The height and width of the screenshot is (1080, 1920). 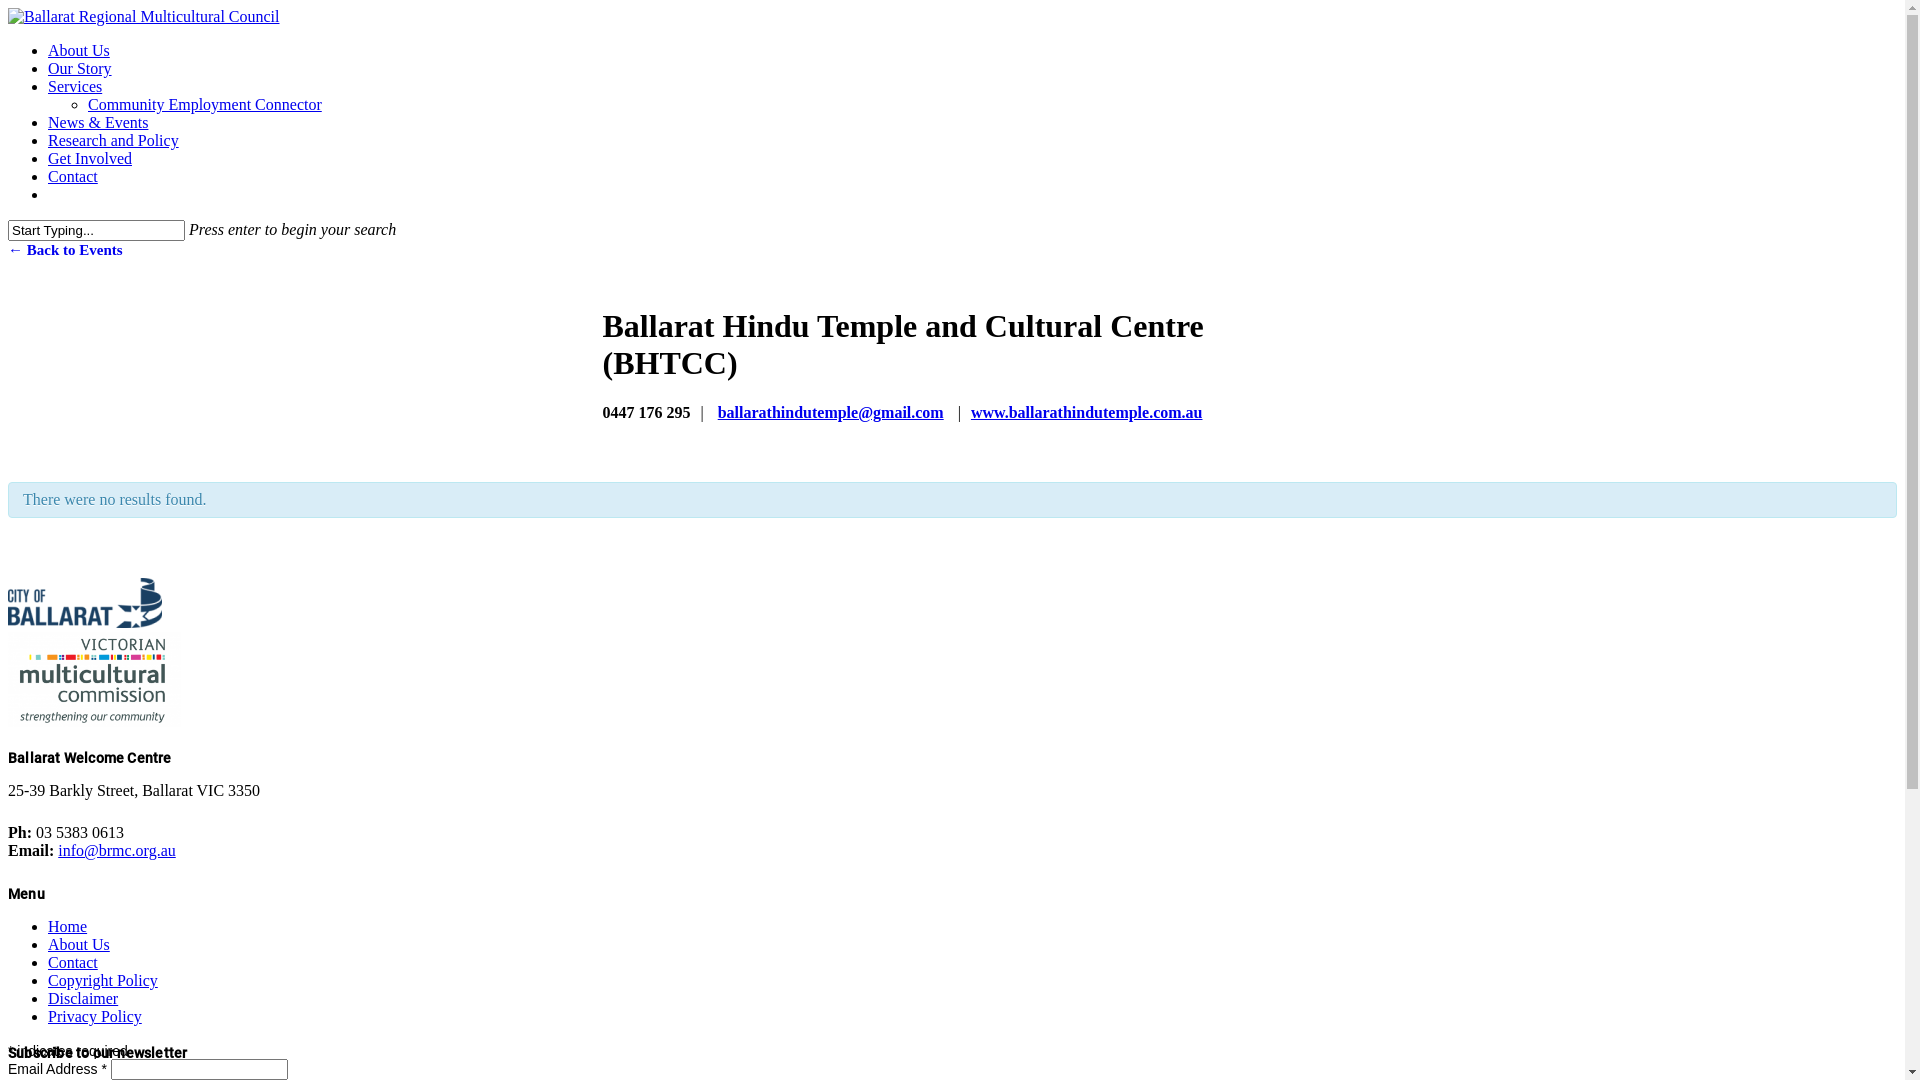 I want to click on Our Story, so click(x=80, y=68).